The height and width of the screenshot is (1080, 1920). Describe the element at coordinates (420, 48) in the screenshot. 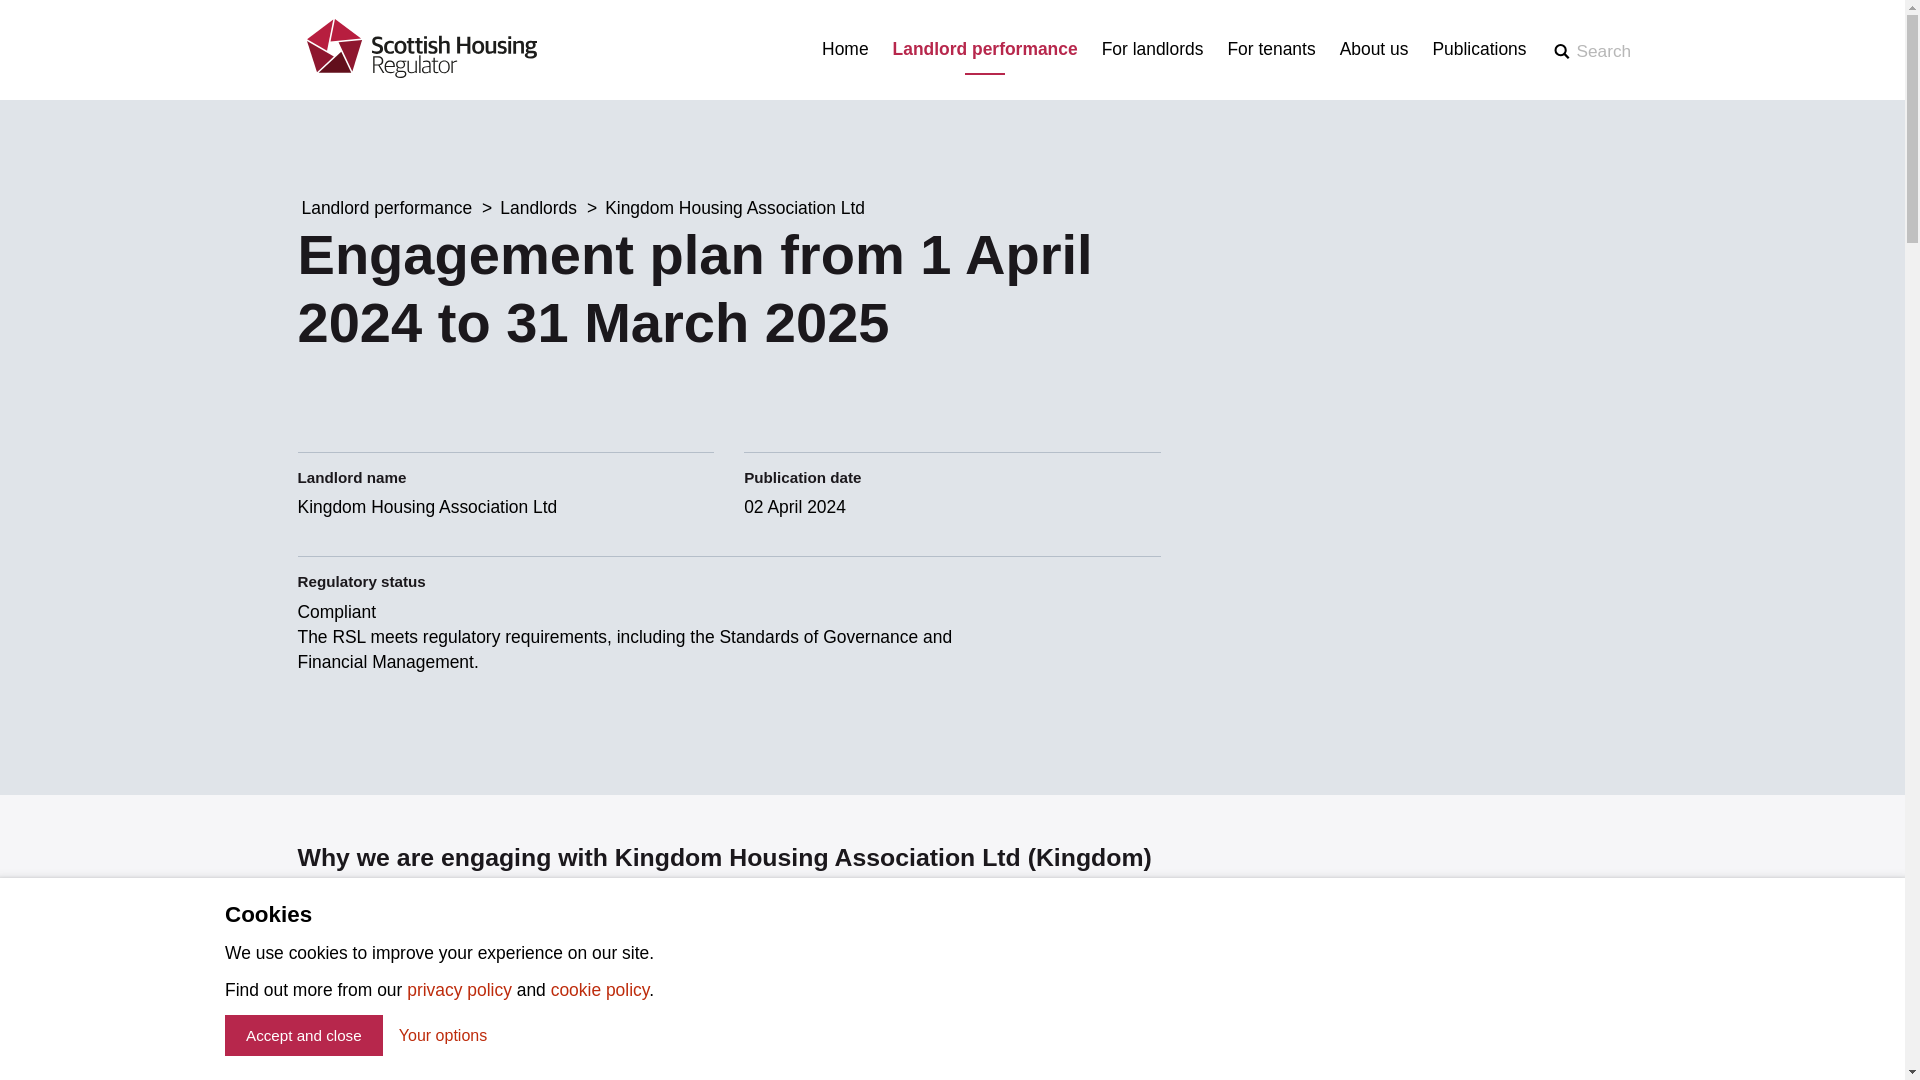

I see `Scottish Housing Regulator logo` at that location.